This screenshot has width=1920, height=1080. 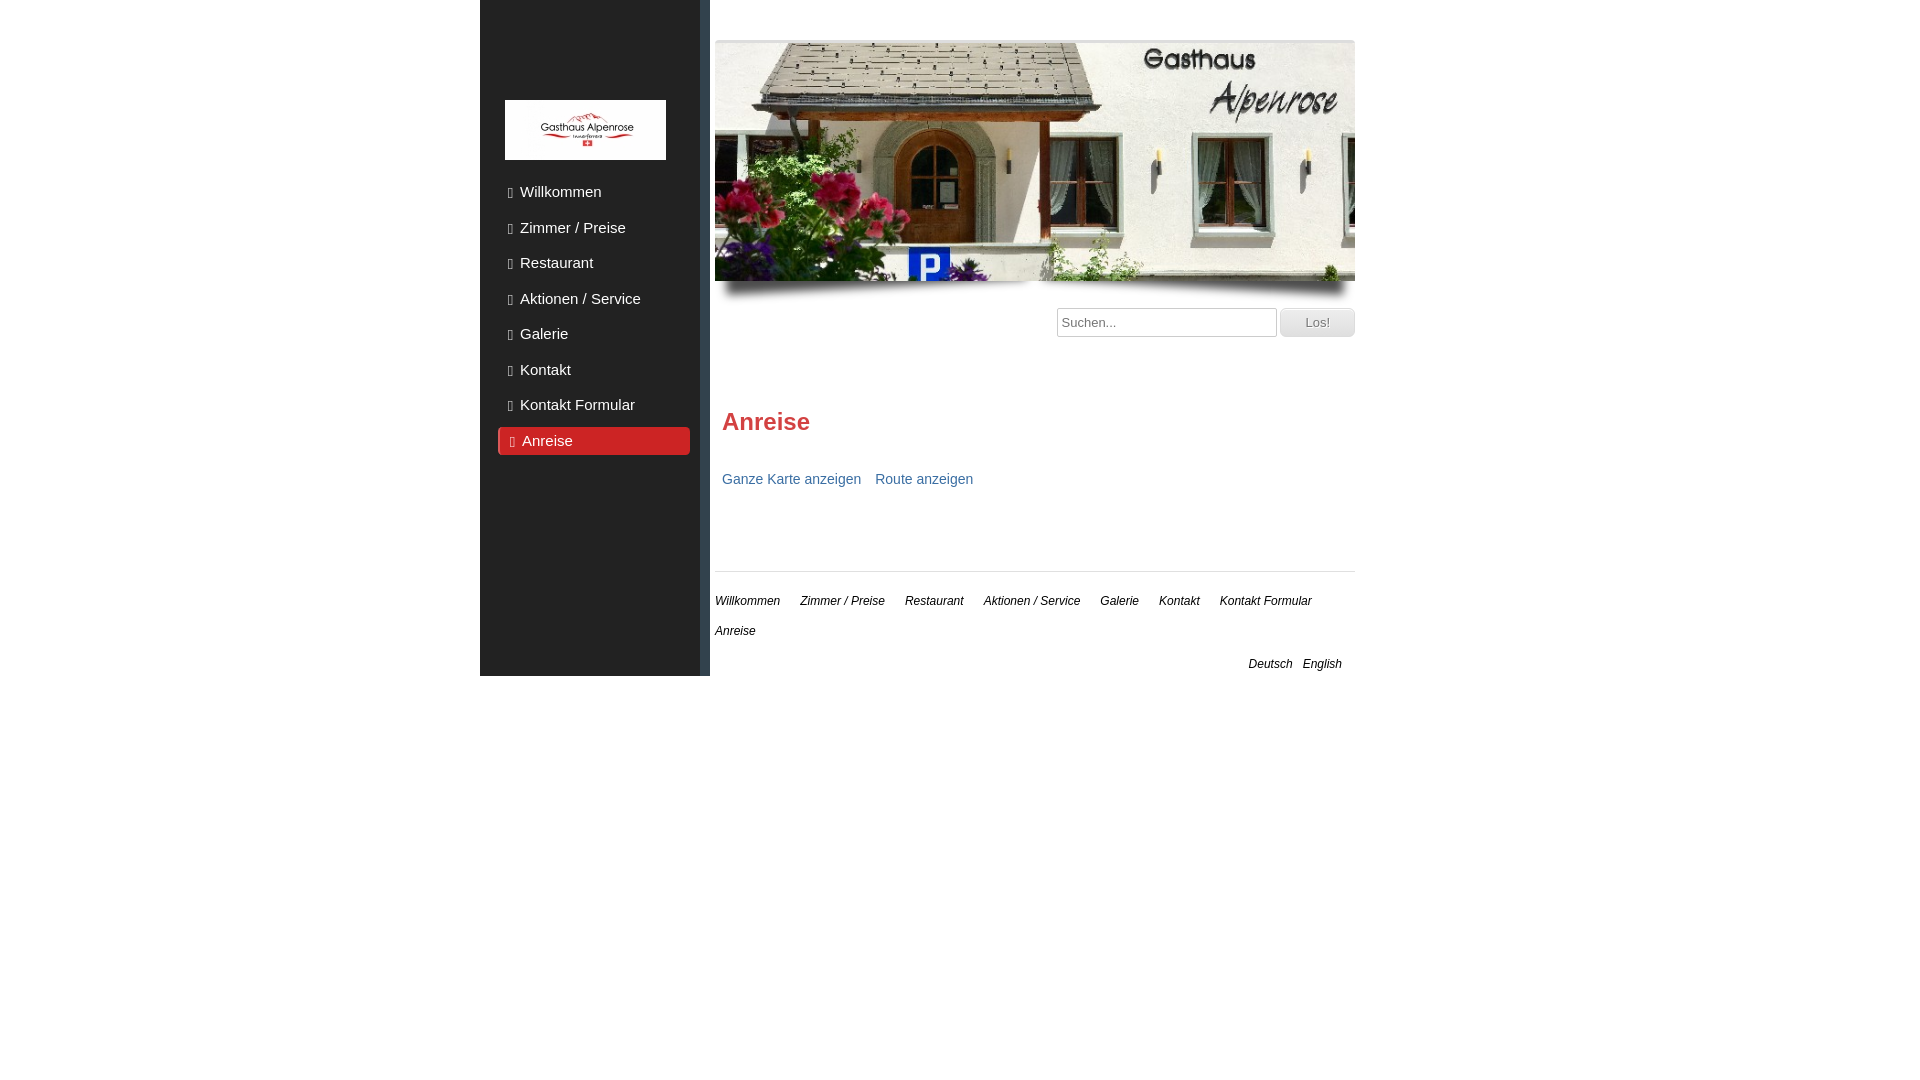 What do you see at coordinates (1322, 664) in the screenshot?
I see `English` at bounding box center [1322, 664].